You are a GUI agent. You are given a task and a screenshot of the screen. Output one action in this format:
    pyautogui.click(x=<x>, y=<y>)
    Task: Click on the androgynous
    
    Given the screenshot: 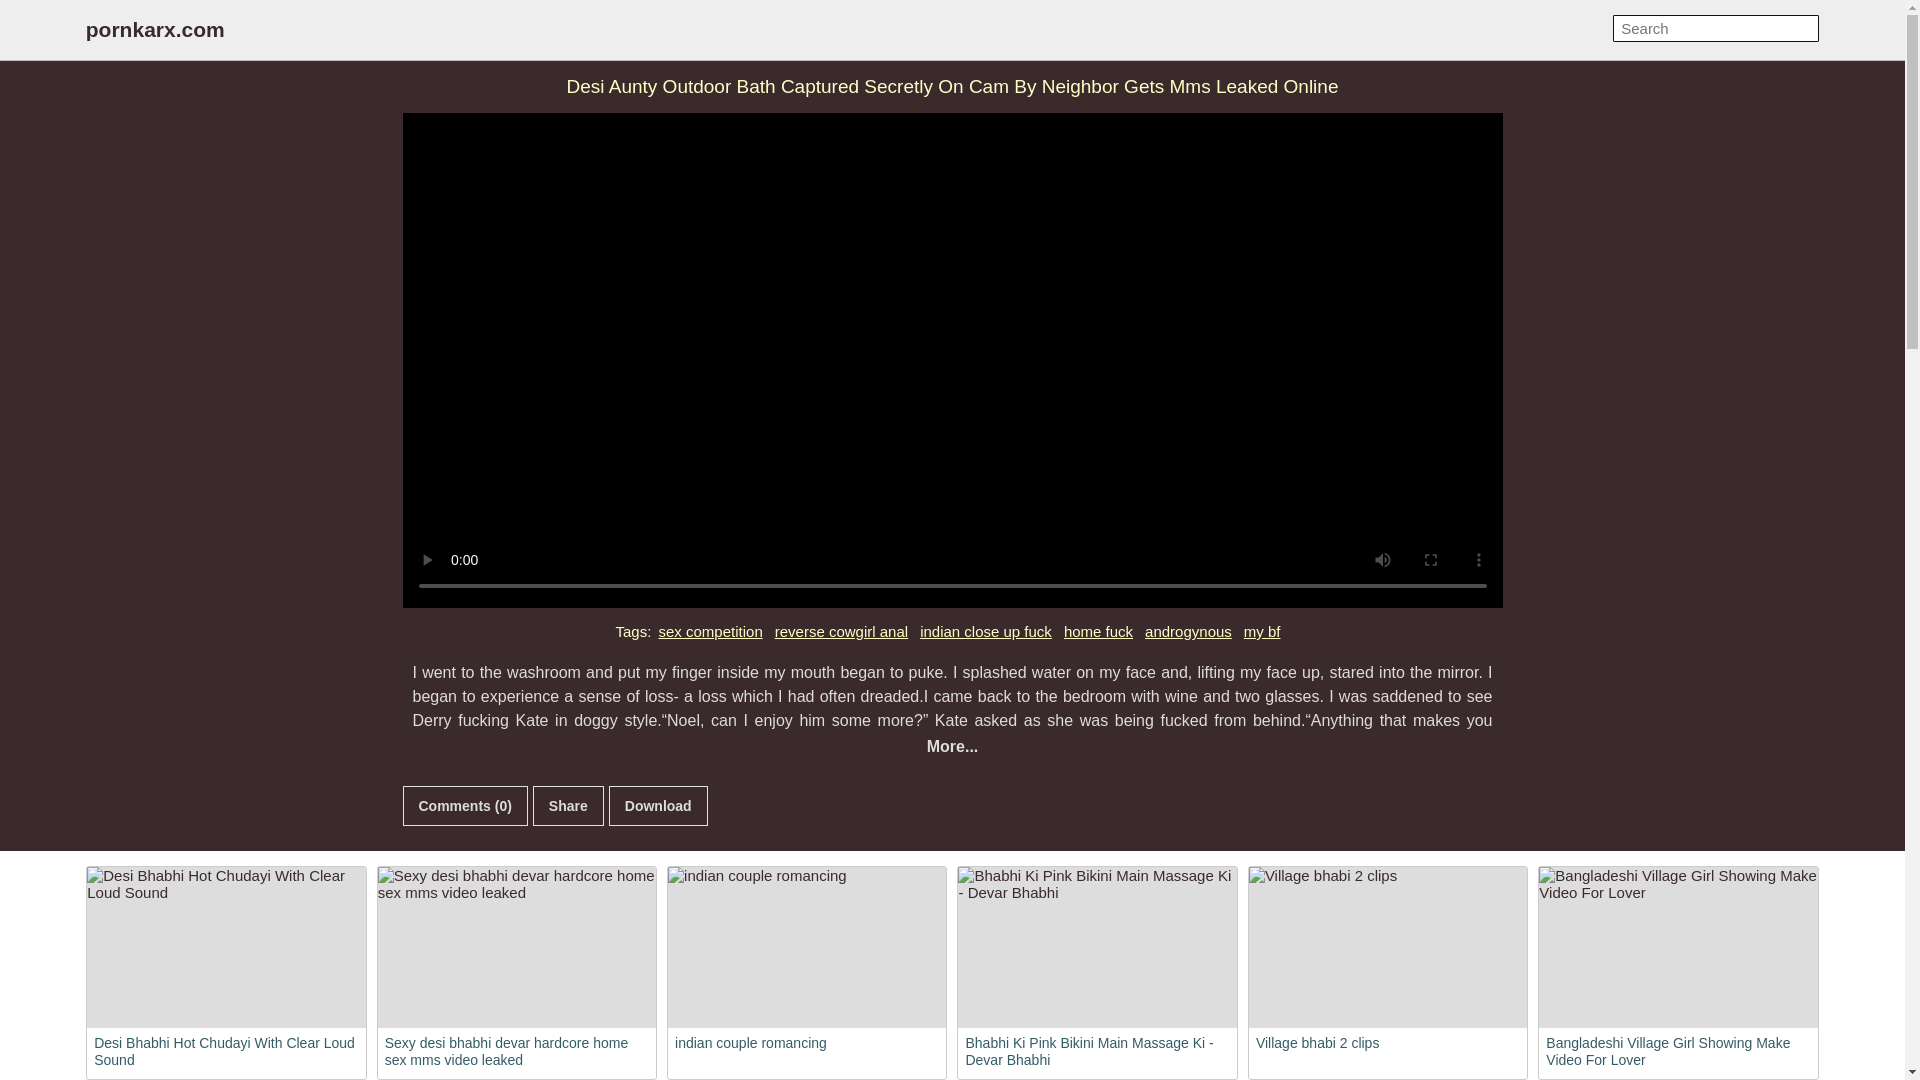 What is the action you would take?
    pyautogui.click(x=1188, y=632)
    